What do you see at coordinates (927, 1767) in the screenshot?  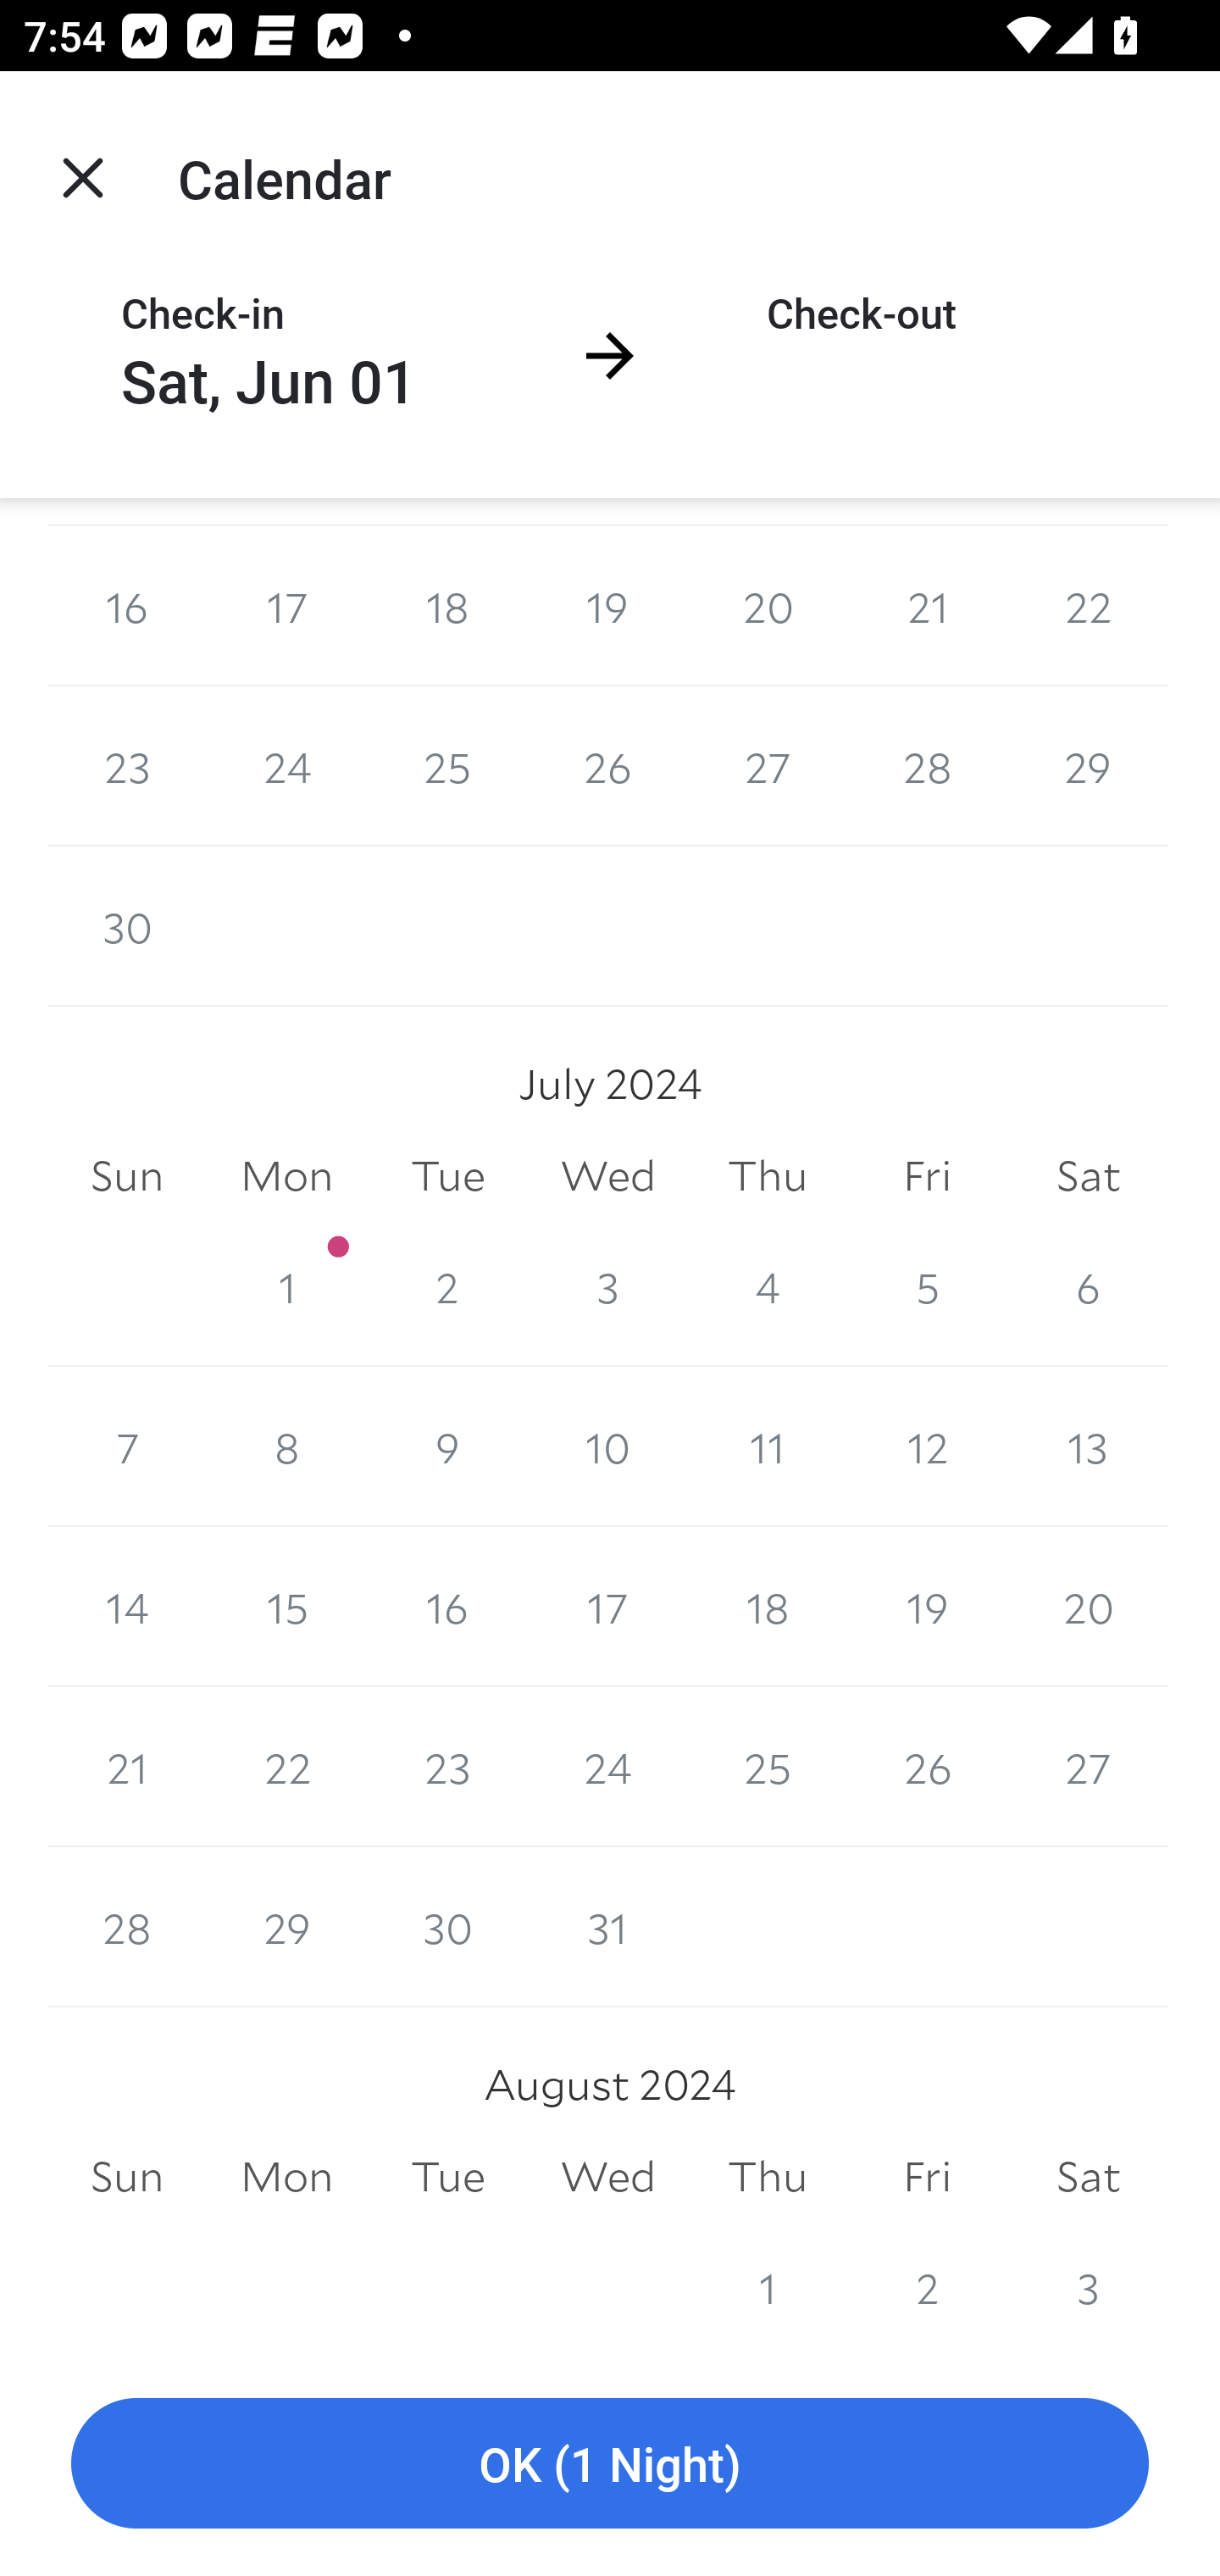 I see `26 26 July 2024` at bounding box center [927, 1767].